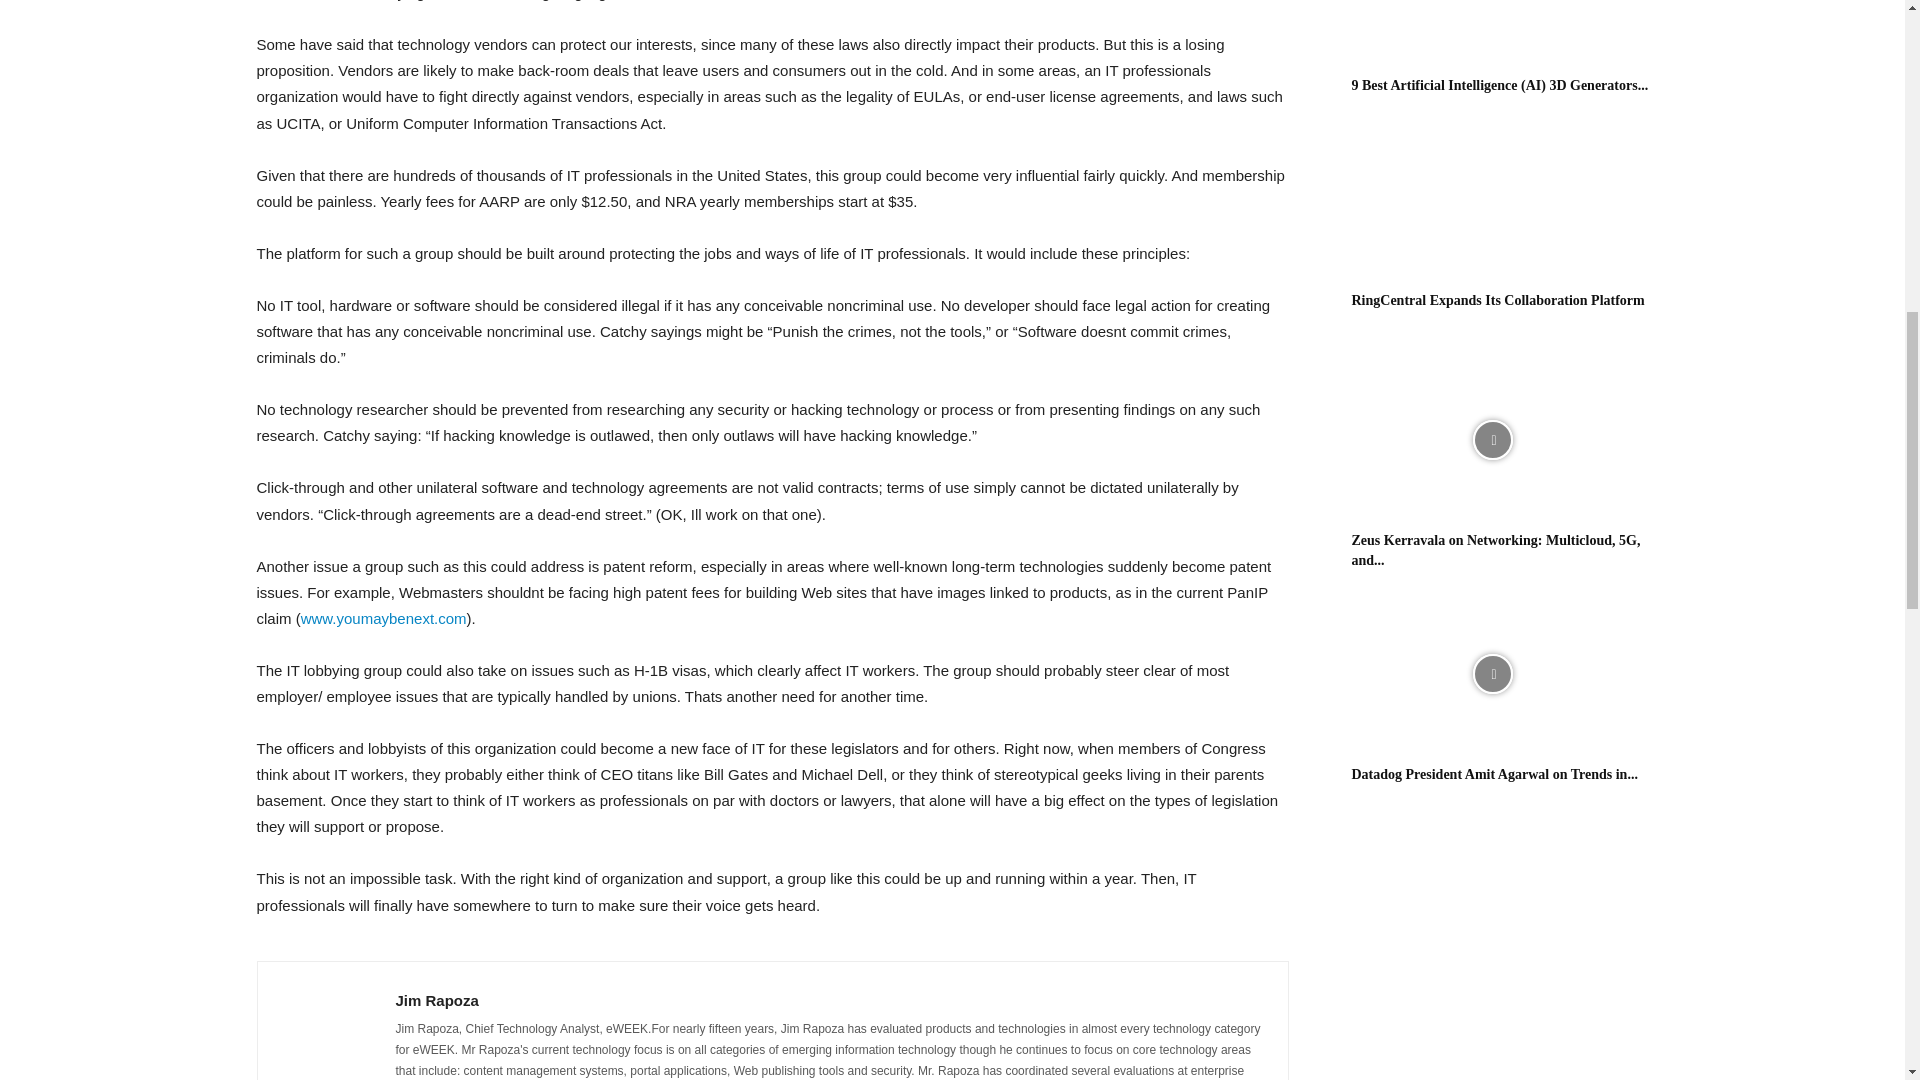 The width and height of the screenshot is (1920, 1080). What do you see at coordinates (1496, 550) in the screenshot?
I see `Zeus Kerravala on Networking: Multicloud, 5G, and Automation` at bounding box center [1496, 550].